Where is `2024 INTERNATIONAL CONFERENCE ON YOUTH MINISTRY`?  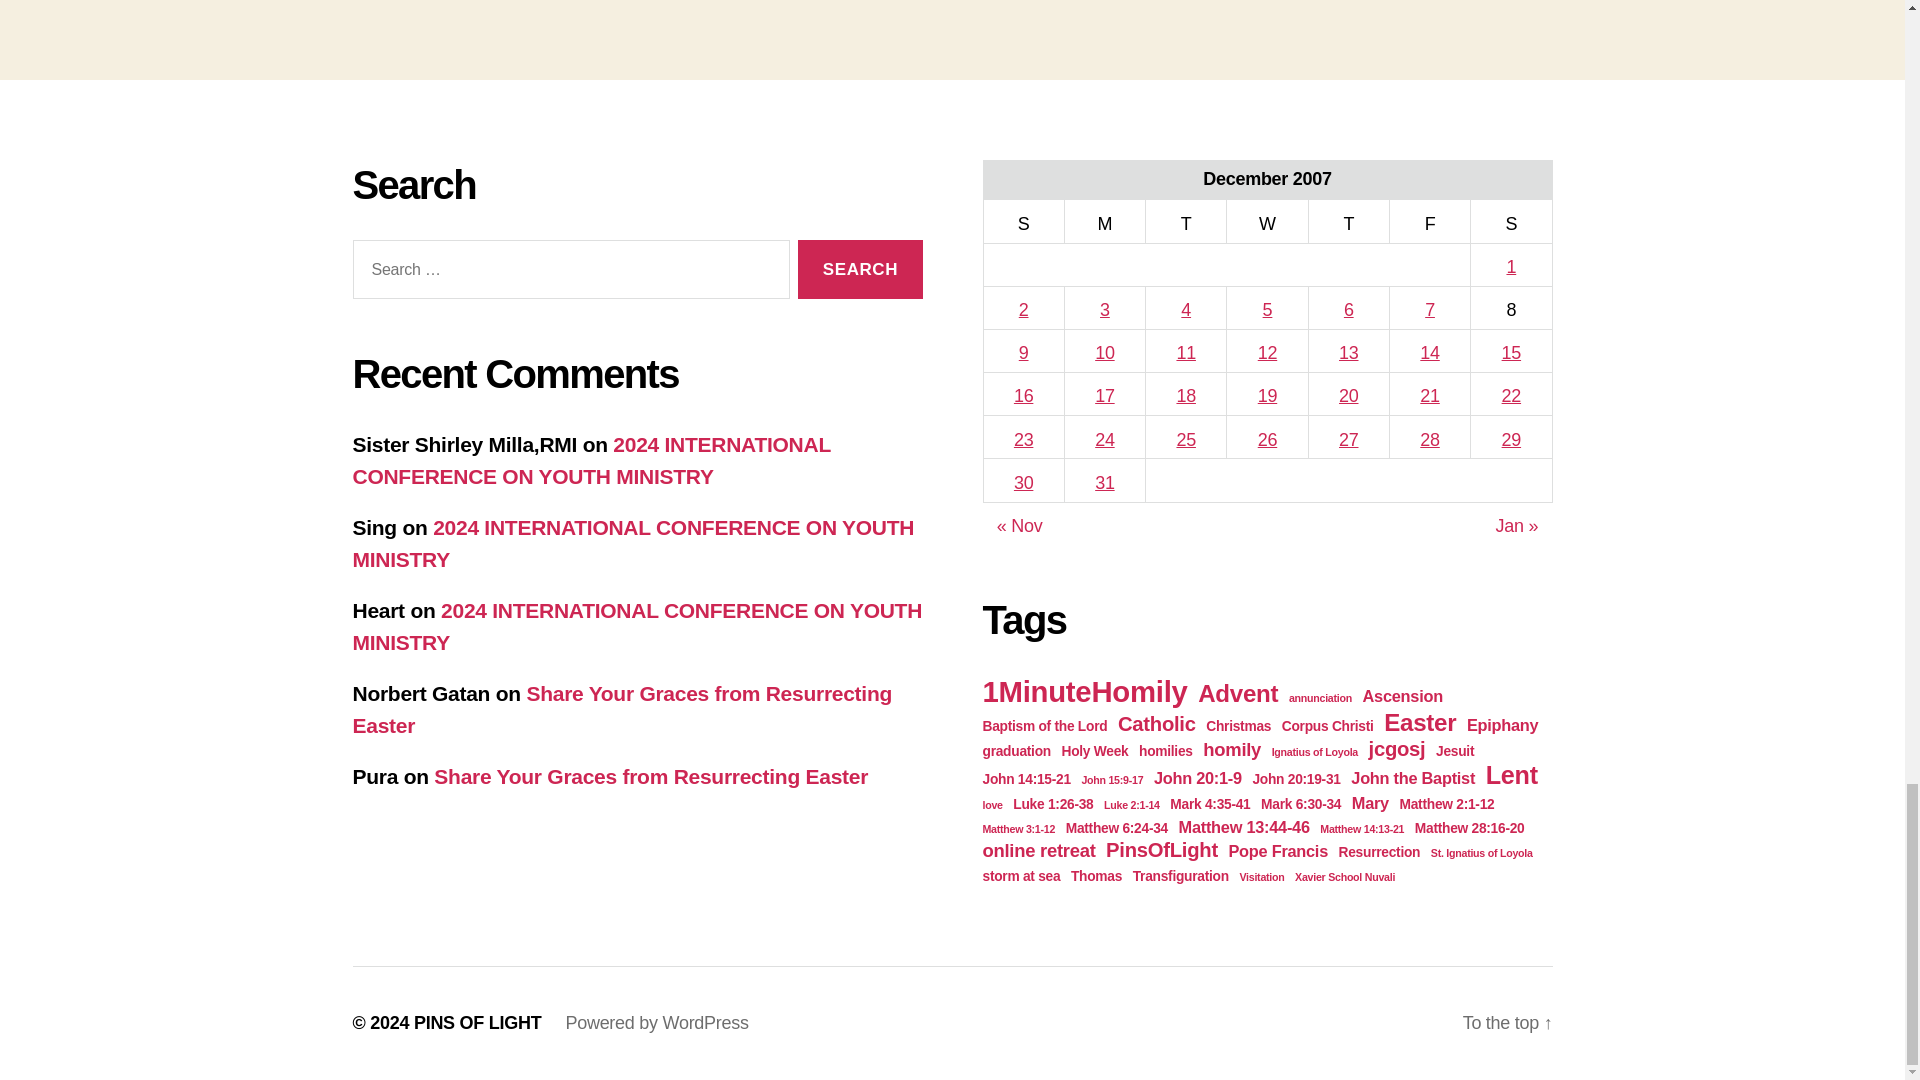
2024 INTERNATIONAL CONFERENCE ON YOUTH MINISTRY is located at coordinates (590, 460).